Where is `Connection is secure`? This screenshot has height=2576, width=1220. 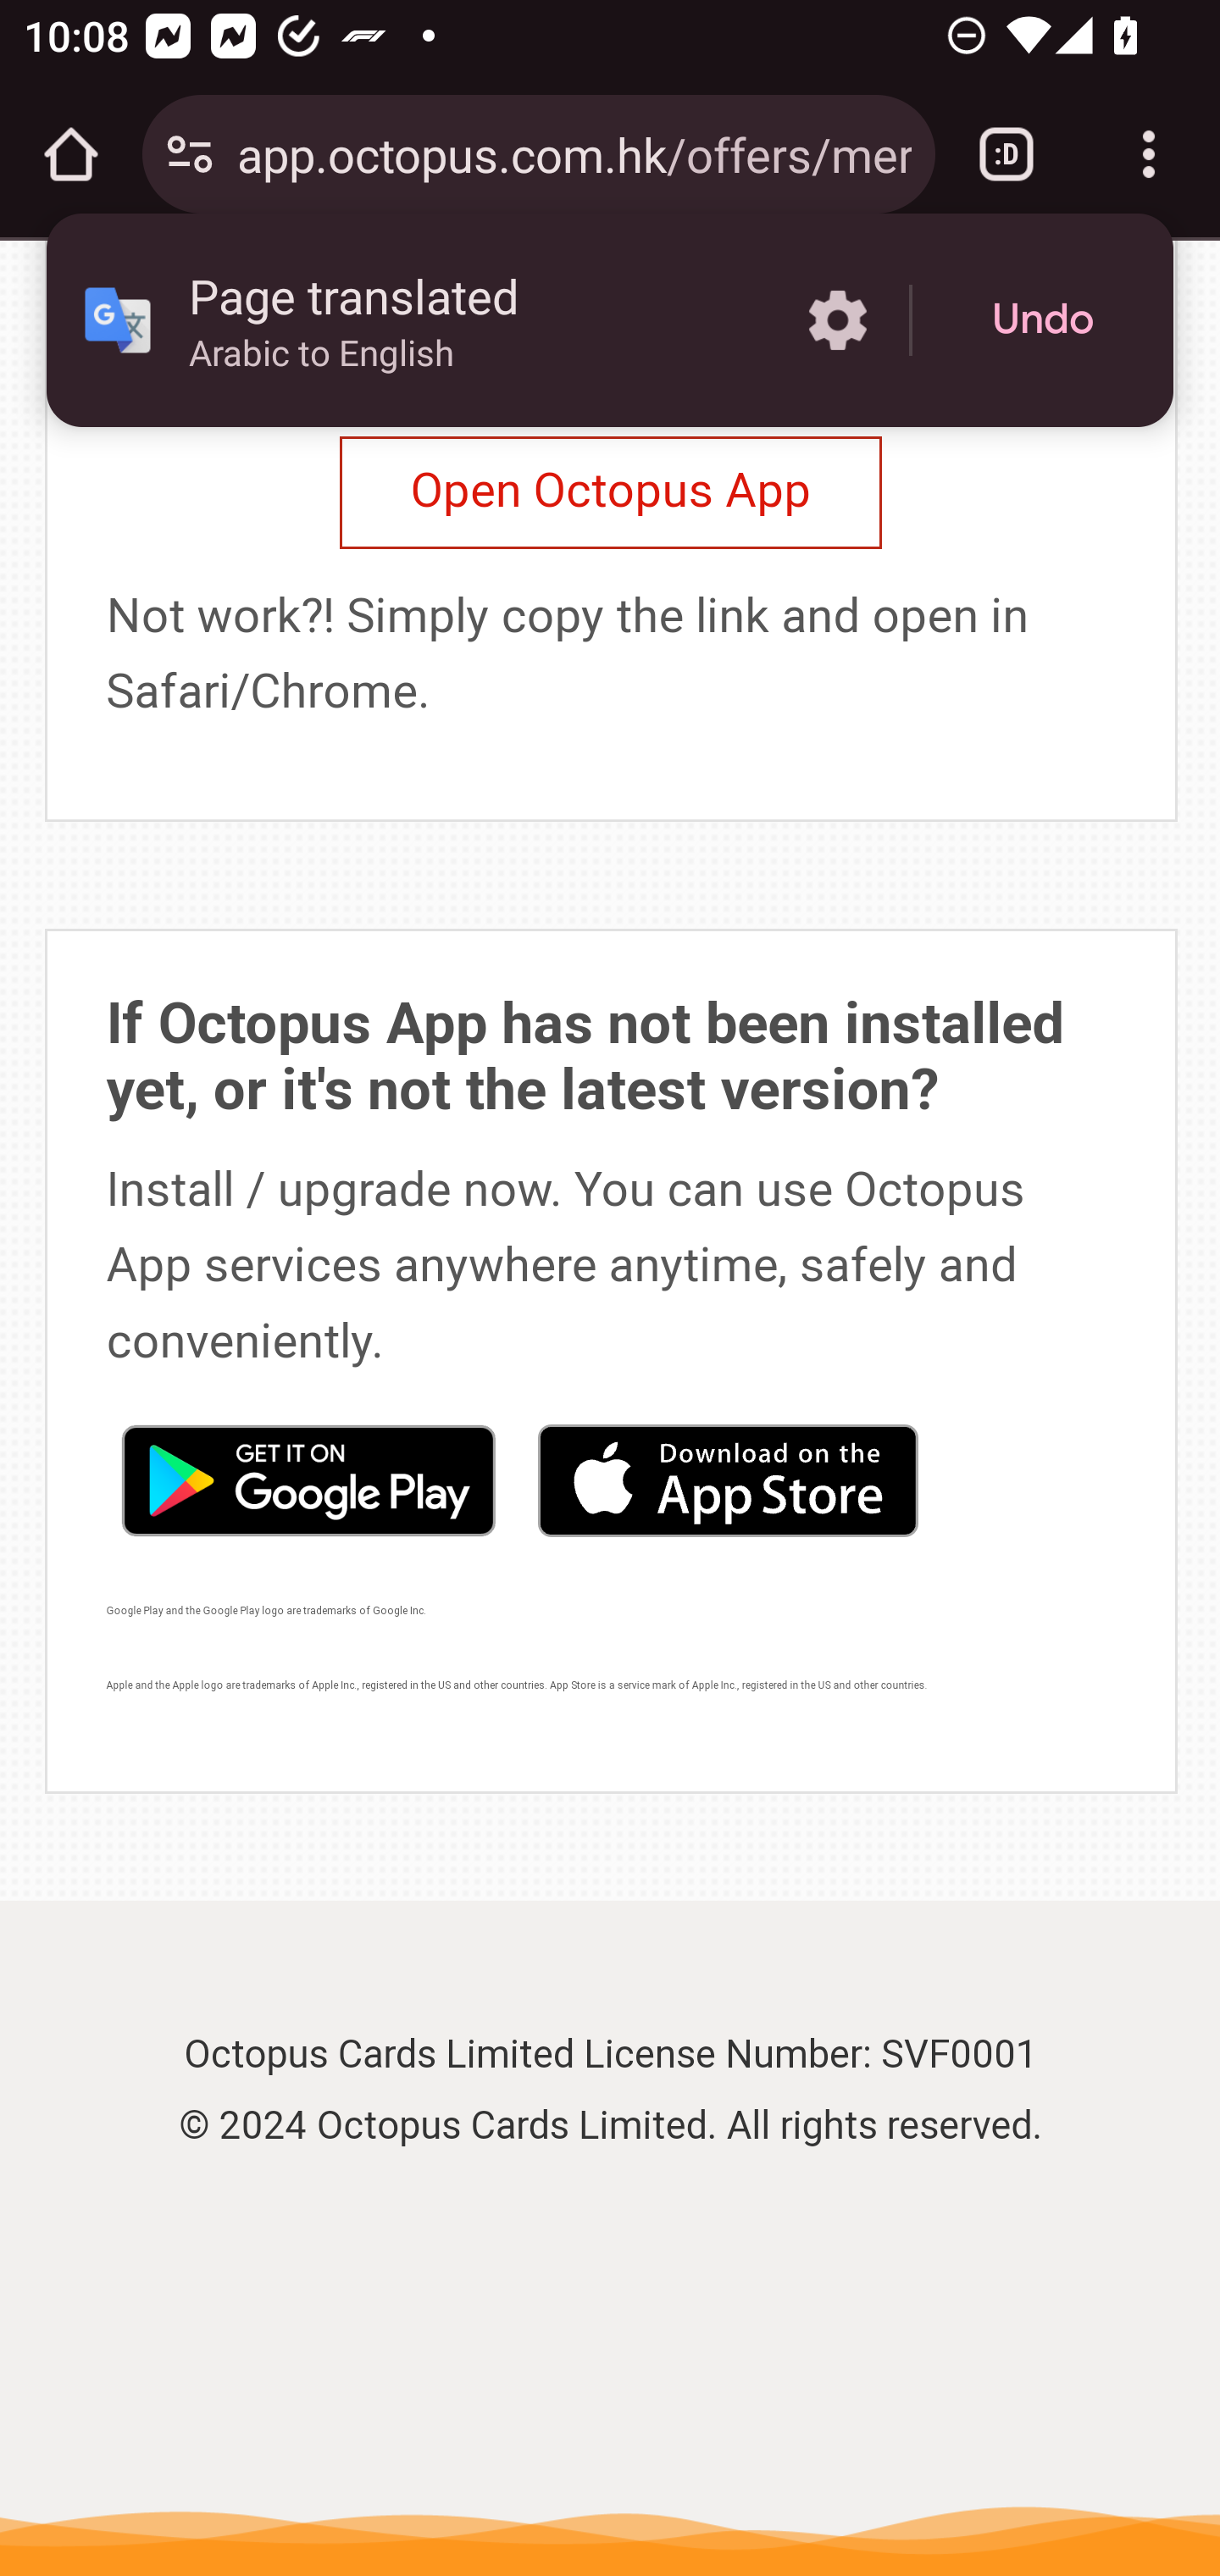 Connection is secure is located at coordinates (190, 154).